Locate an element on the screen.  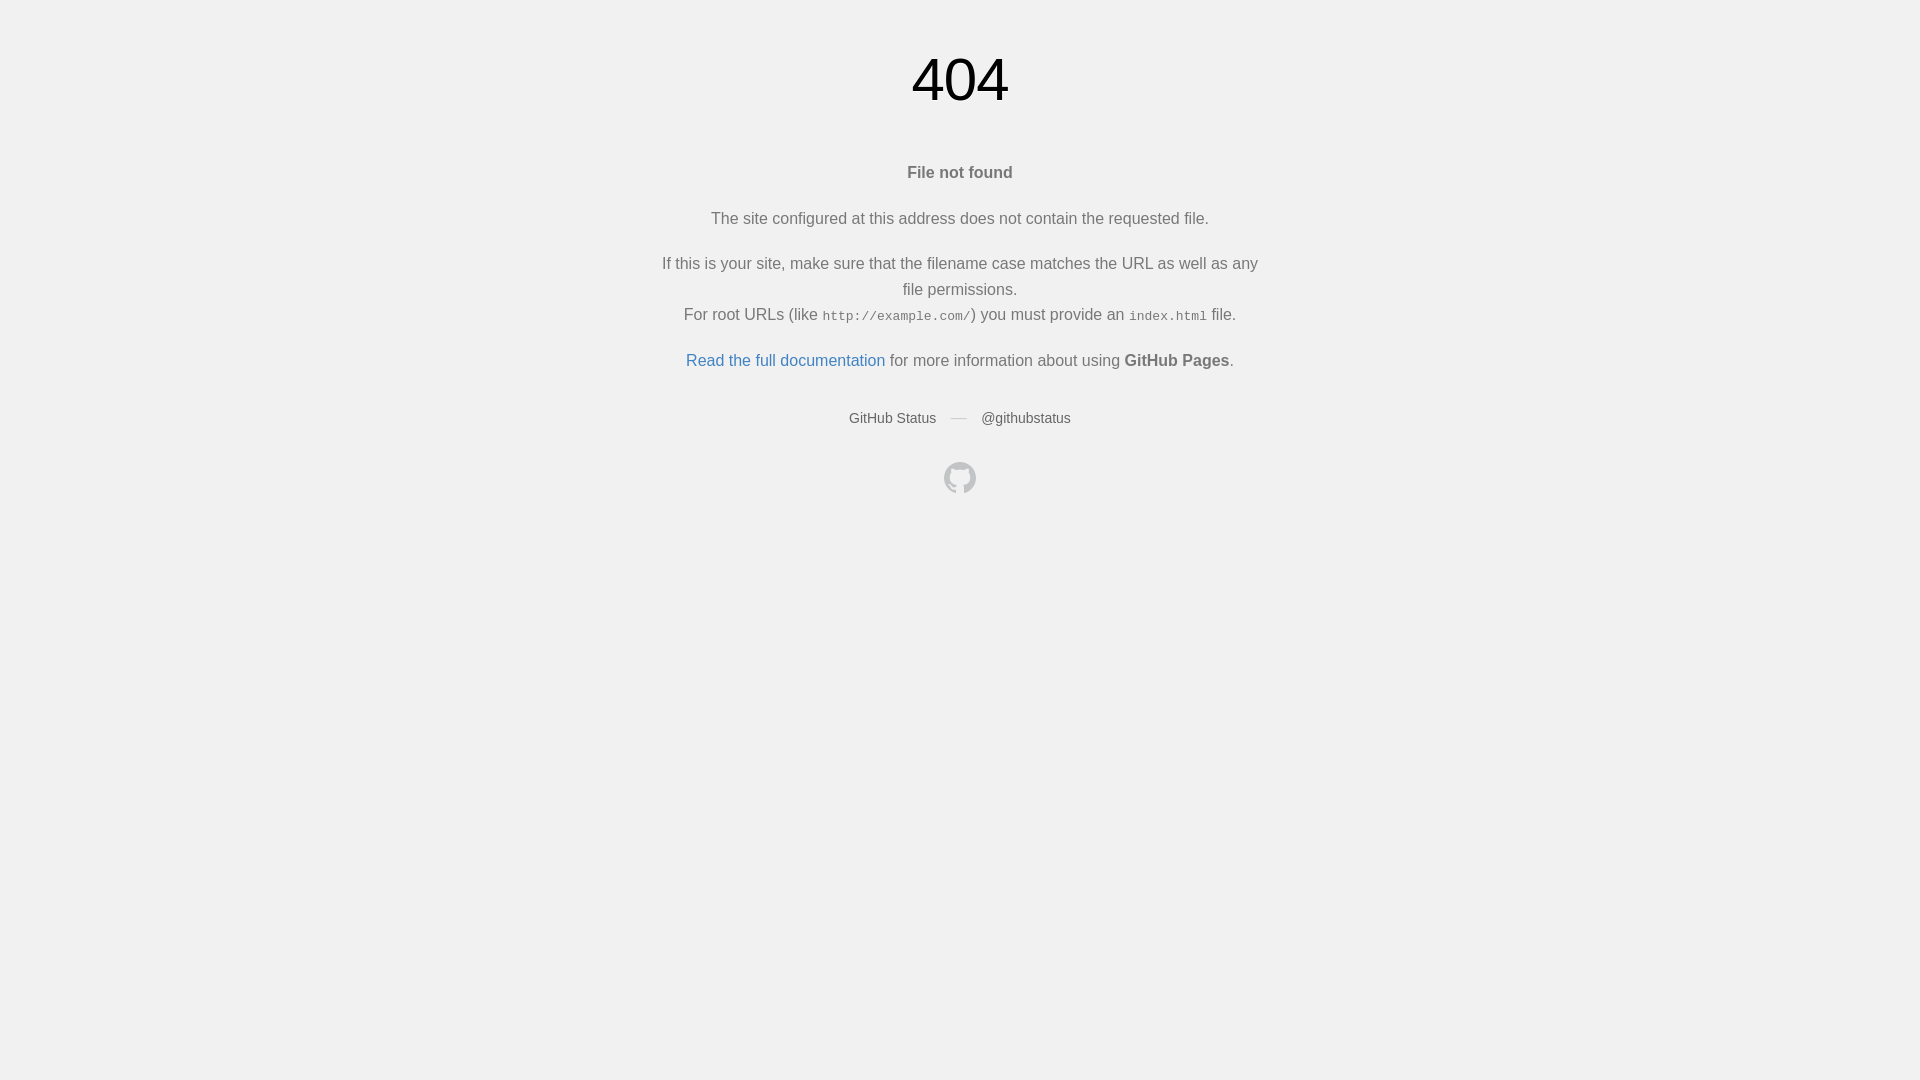
Read the full documentation is located at coordinates (786, 360).